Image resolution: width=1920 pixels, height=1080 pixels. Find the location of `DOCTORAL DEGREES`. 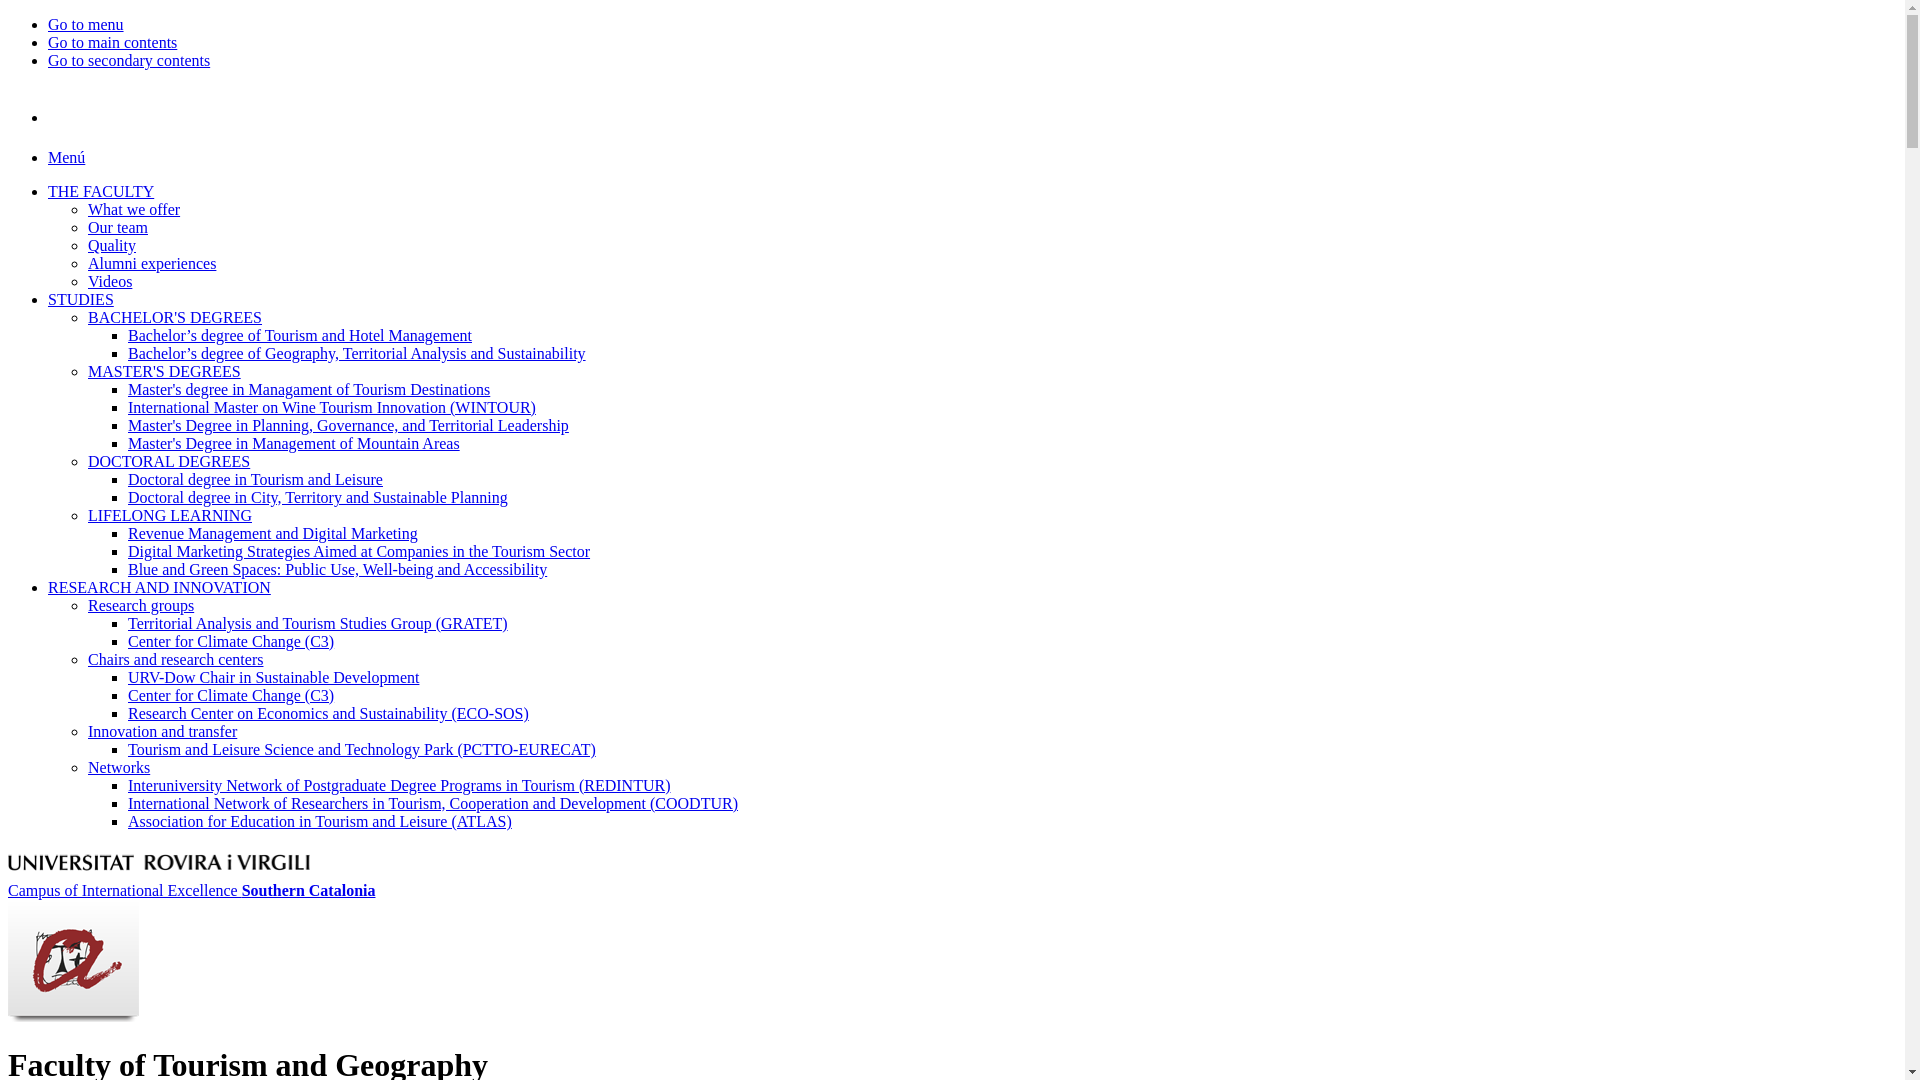

DOCTORAL DEGREES is located at coordinates (169, 462).